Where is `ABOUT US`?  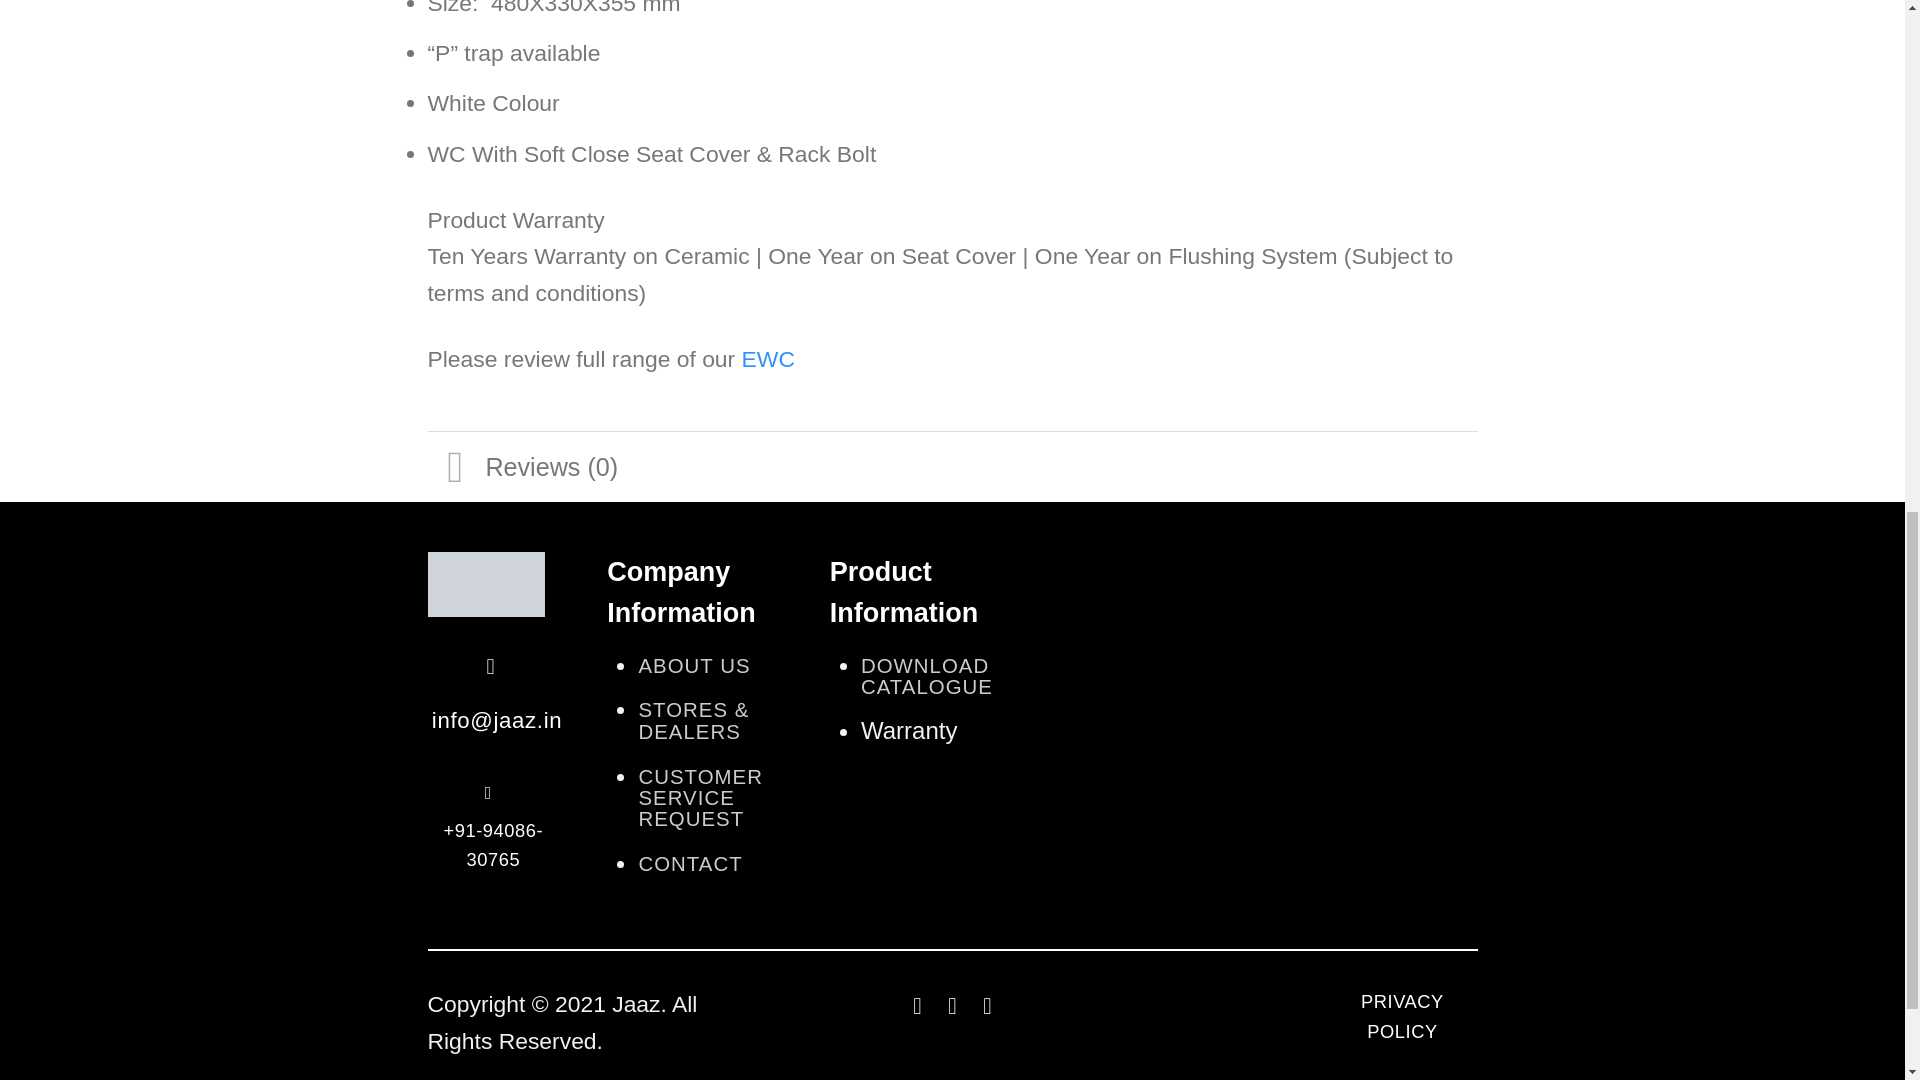
ABOUT US is located at coordinates (694, 666).